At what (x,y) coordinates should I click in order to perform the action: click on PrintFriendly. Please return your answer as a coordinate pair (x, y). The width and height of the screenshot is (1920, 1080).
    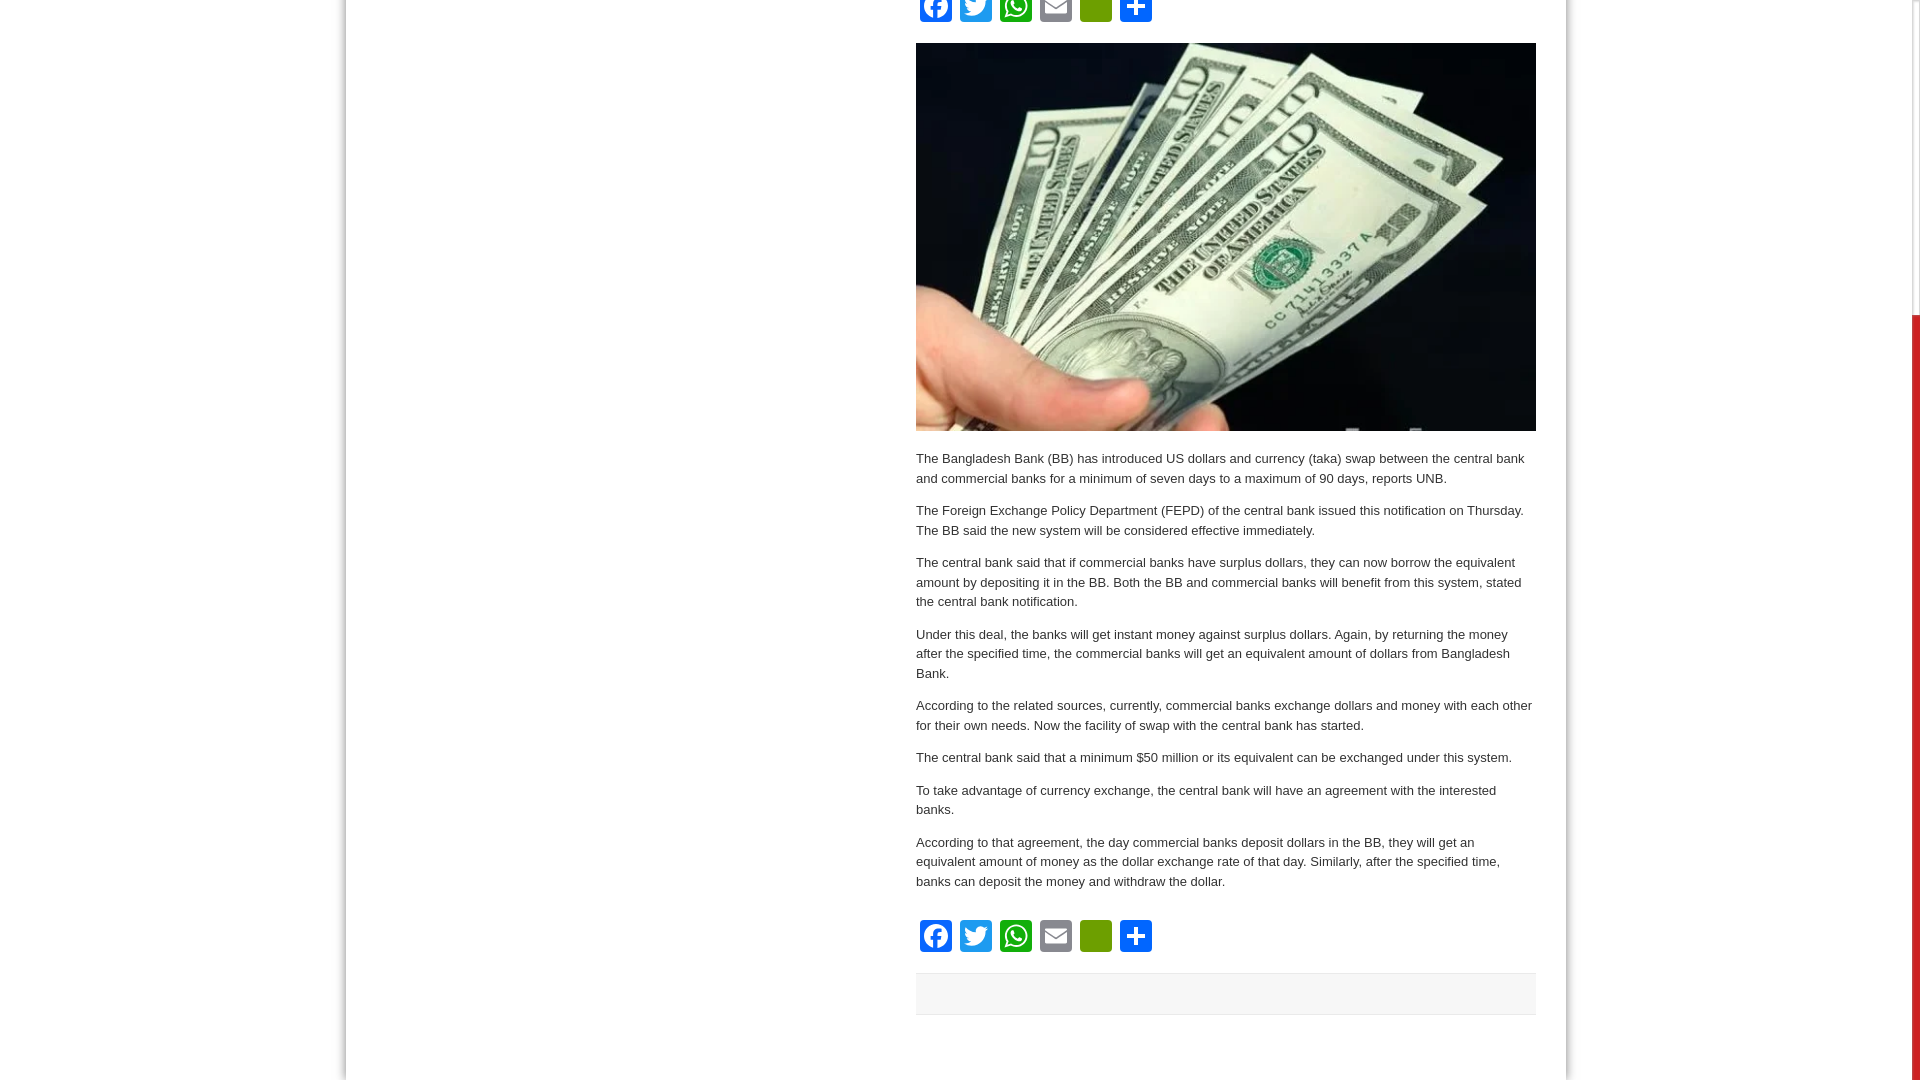
    Looking at the image, I should click on (1095, 938).